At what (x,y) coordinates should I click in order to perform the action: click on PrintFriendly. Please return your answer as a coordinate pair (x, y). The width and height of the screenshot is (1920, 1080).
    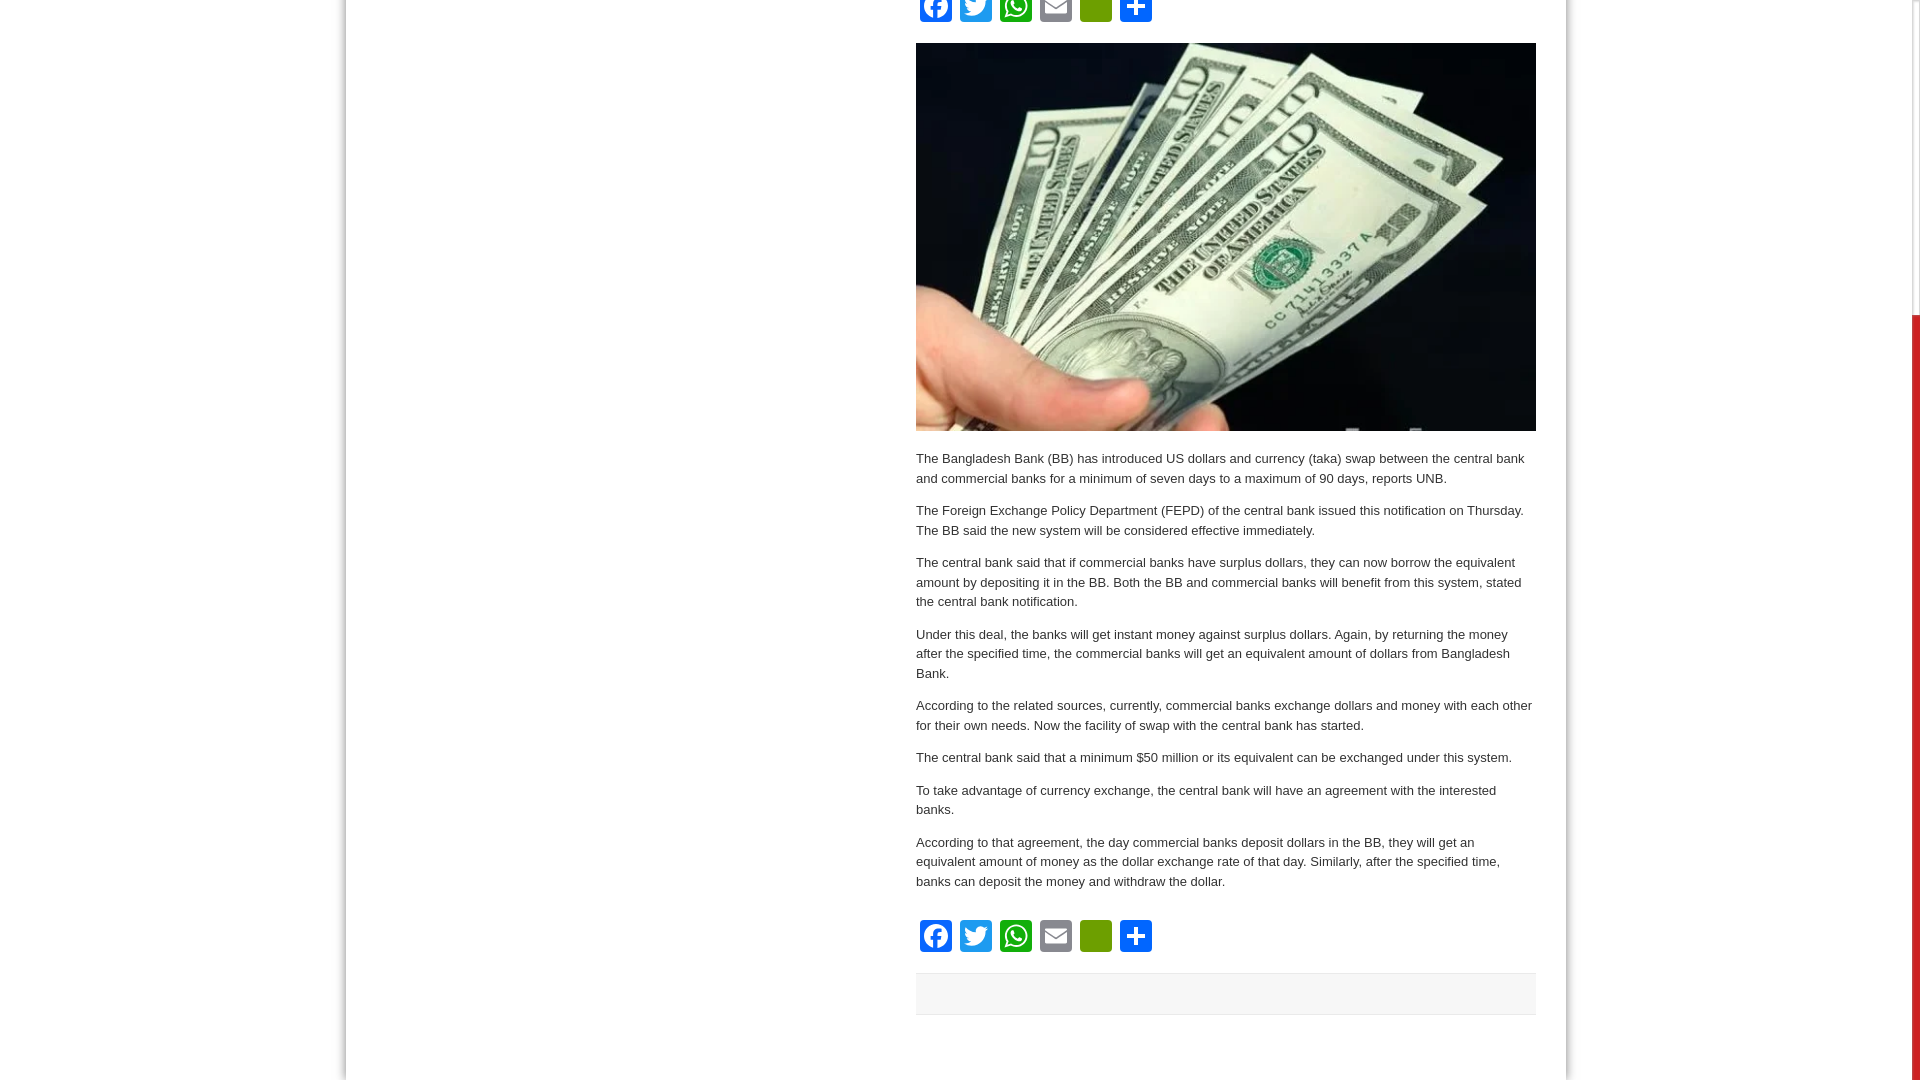
    Looking at the image, I should click on (1095, 938).